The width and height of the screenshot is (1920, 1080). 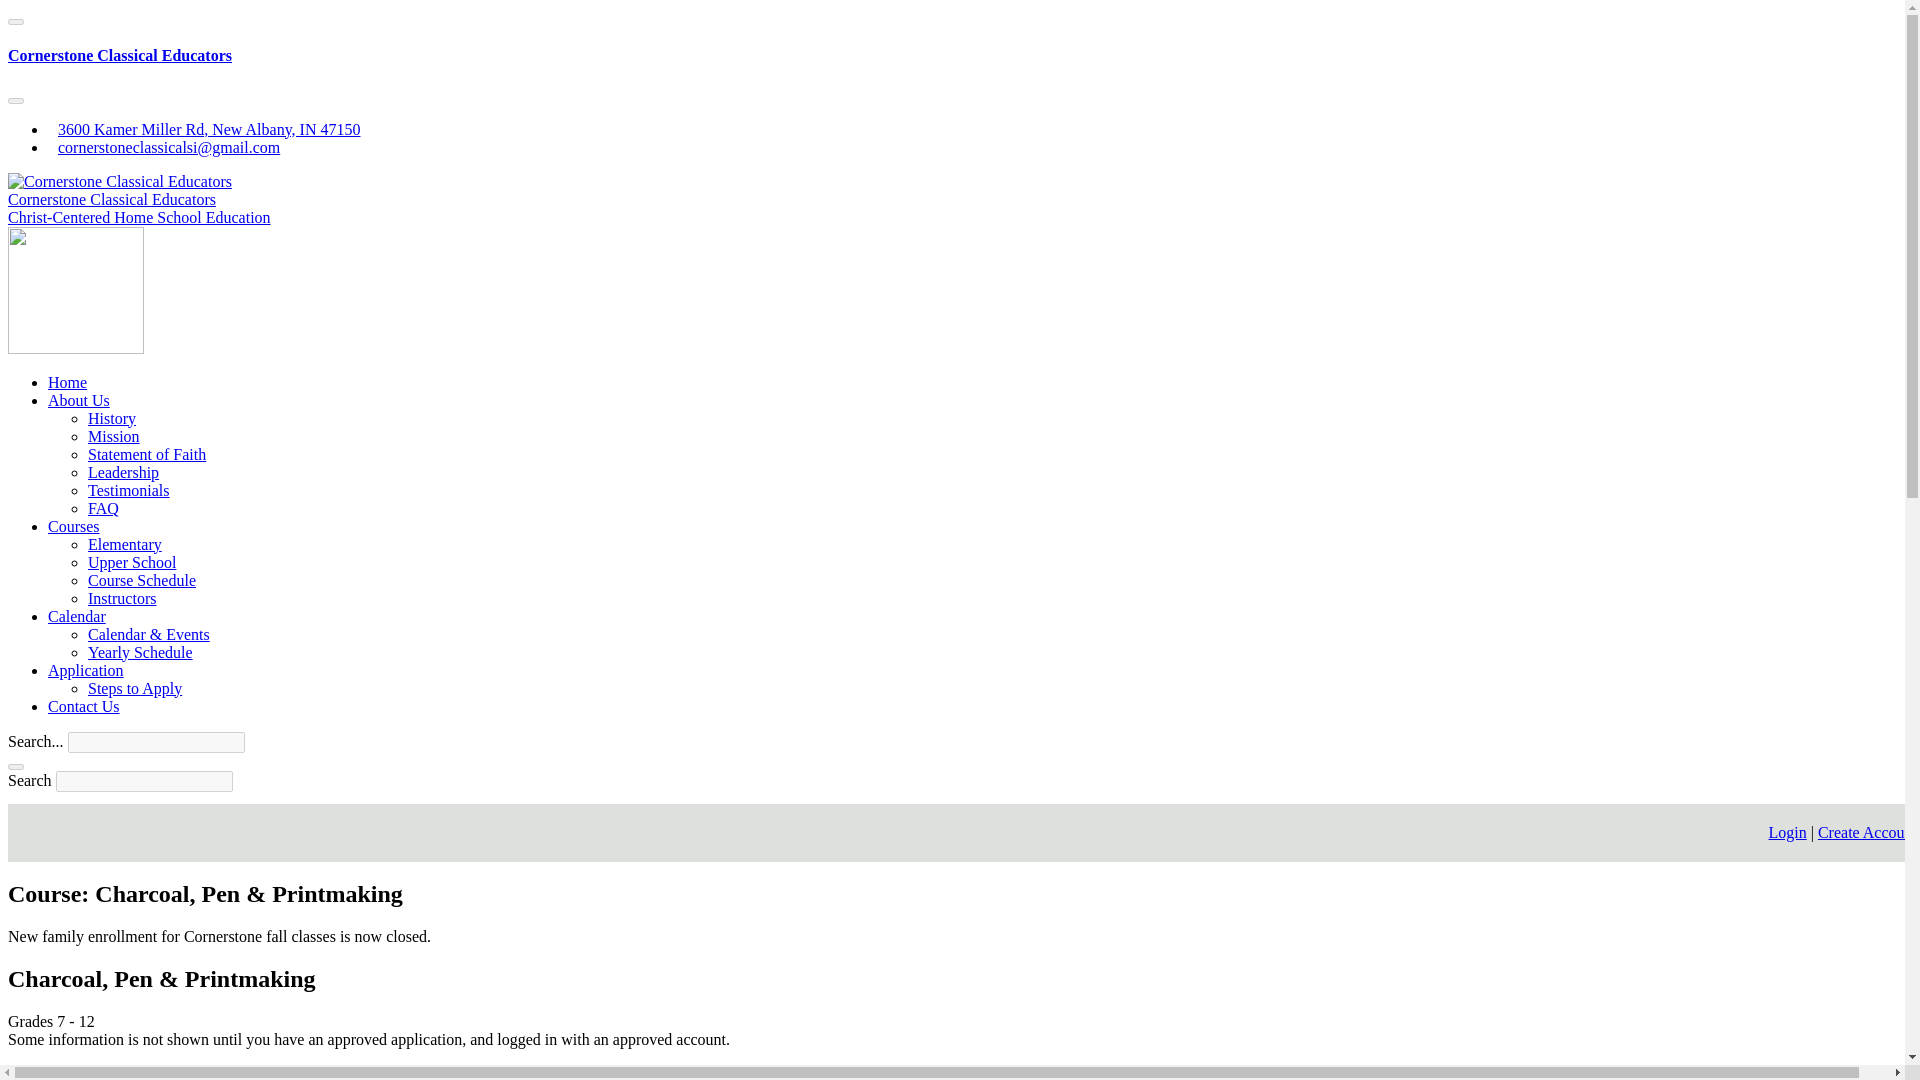 What do you see at coordinates (122, 598) in the screenshot?
I see `Instructors` at bounding box center [122, 598].